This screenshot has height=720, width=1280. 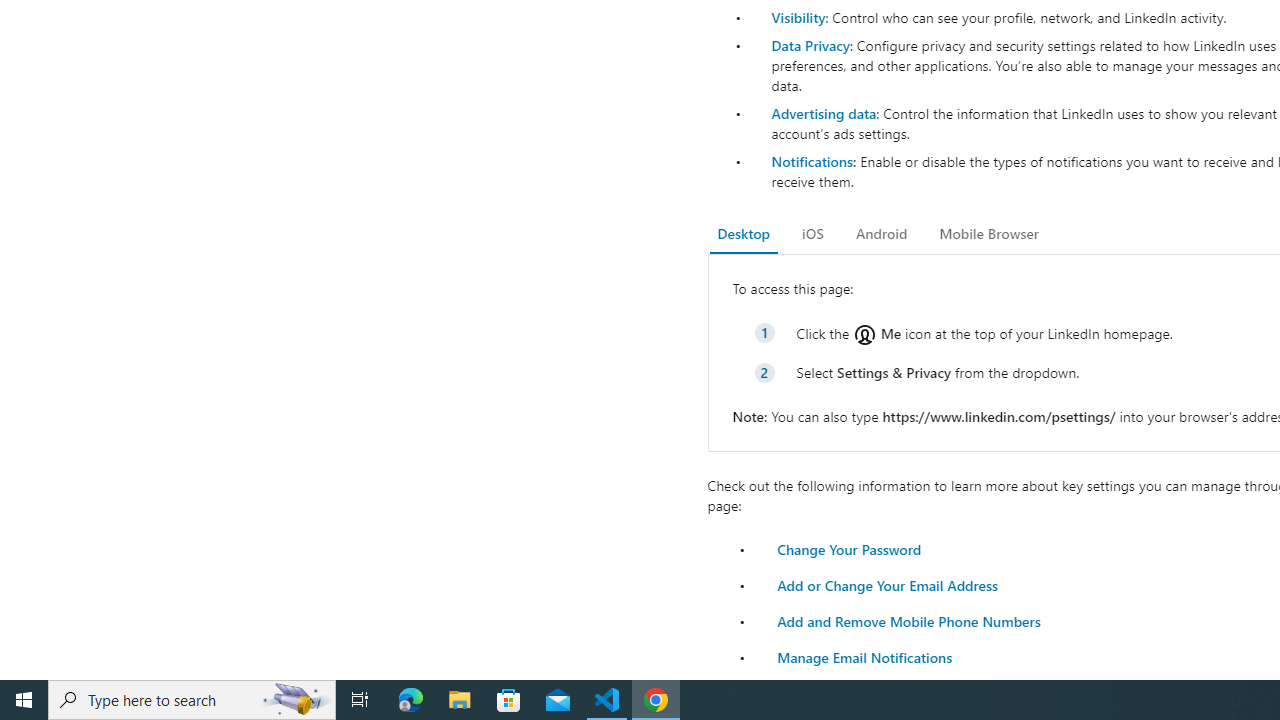 I want to click on Android, so click(x=882, y=234).